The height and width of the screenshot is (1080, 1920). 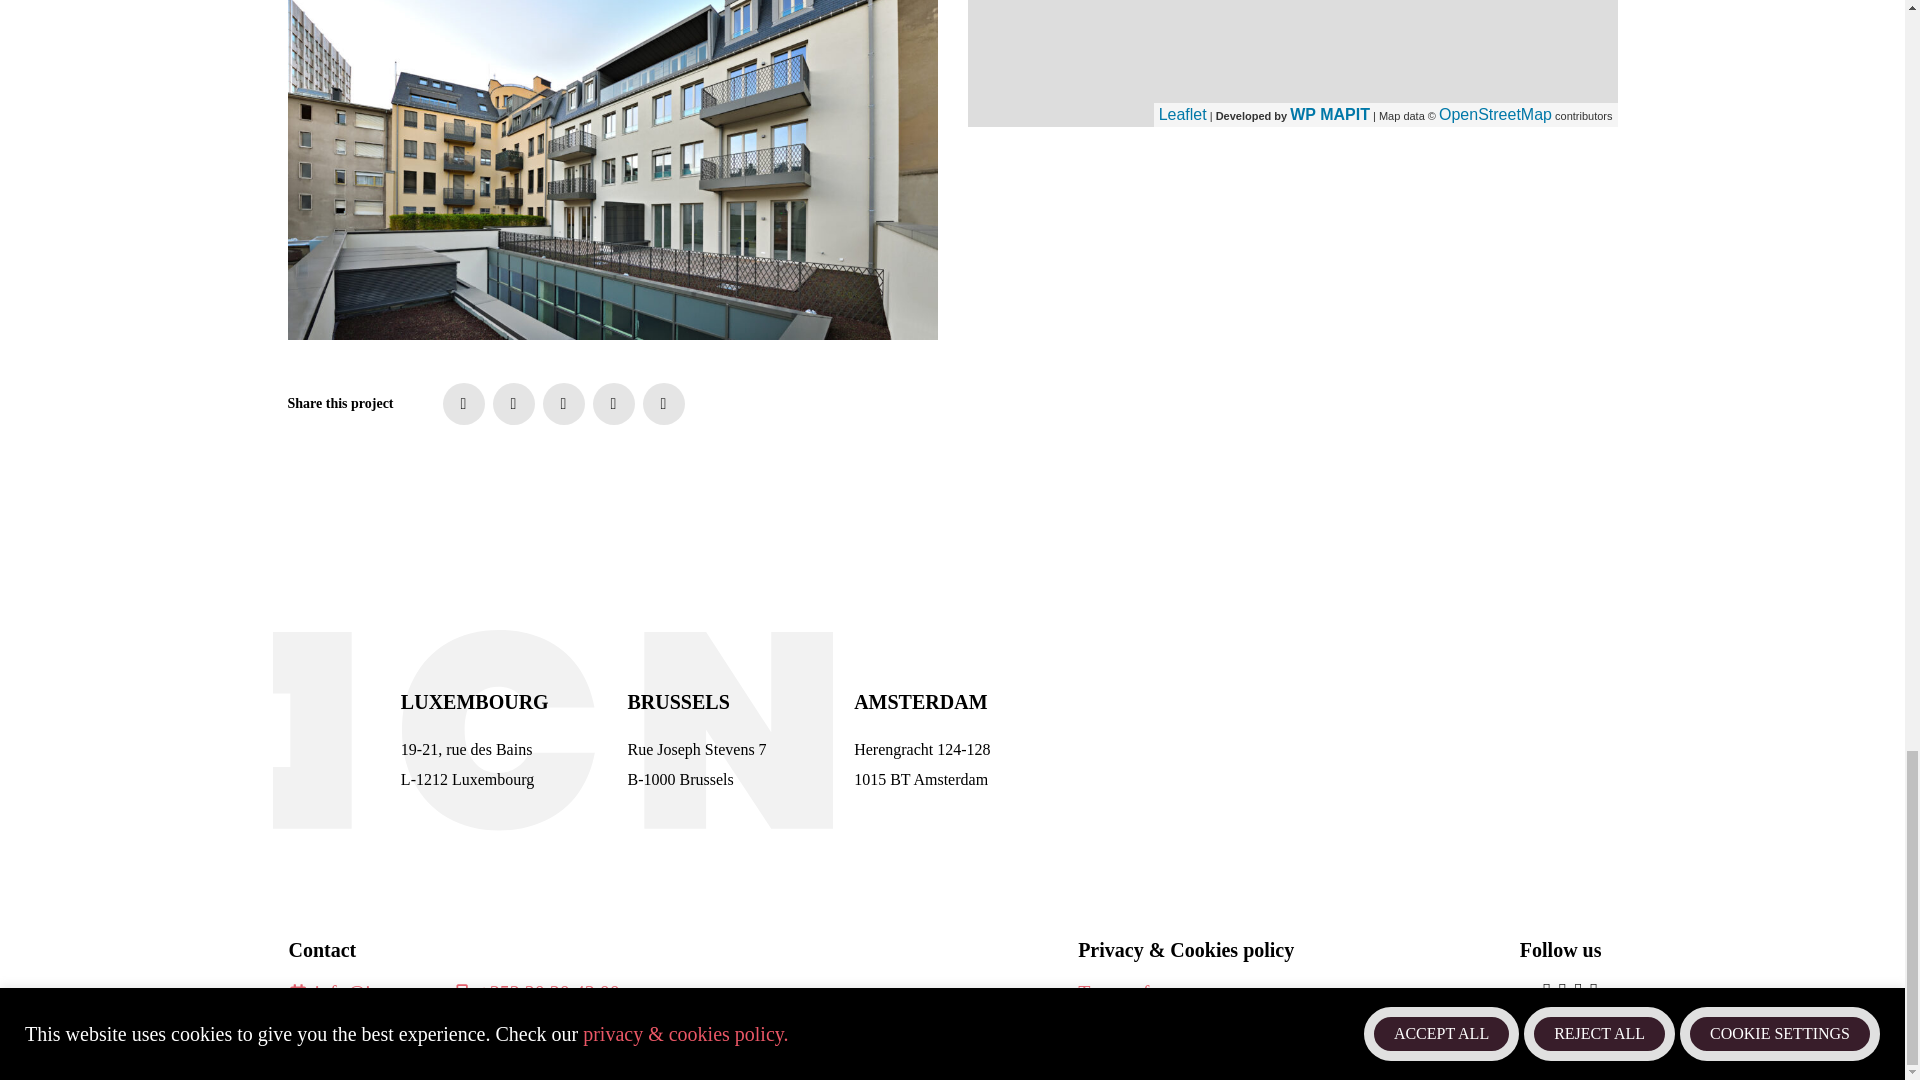 What do you see at coordinates (1183, 114) in the screenshot?
I see `A JS library for interactive maps` at bounding box center [1183, 114].